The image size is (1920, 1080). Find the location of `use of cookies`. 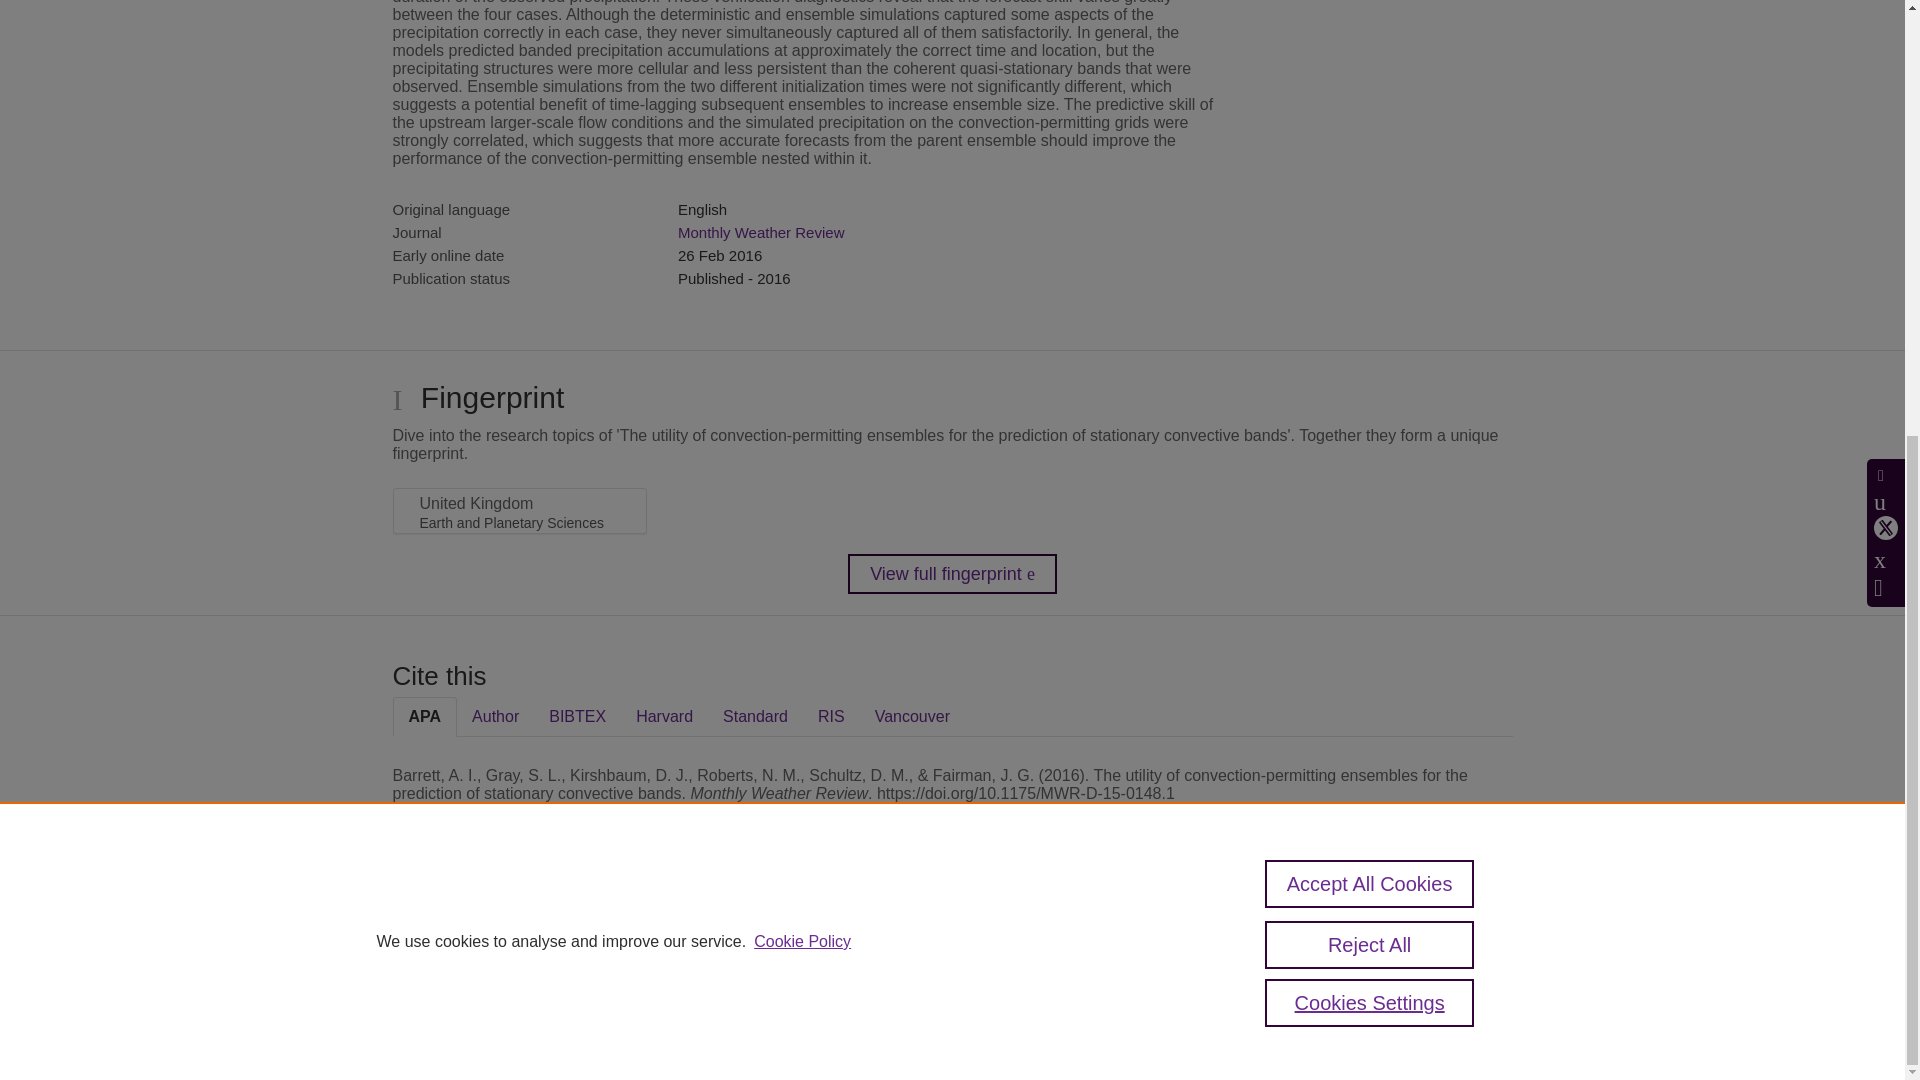

use of cookies is located at coordinates (1050, 1002).